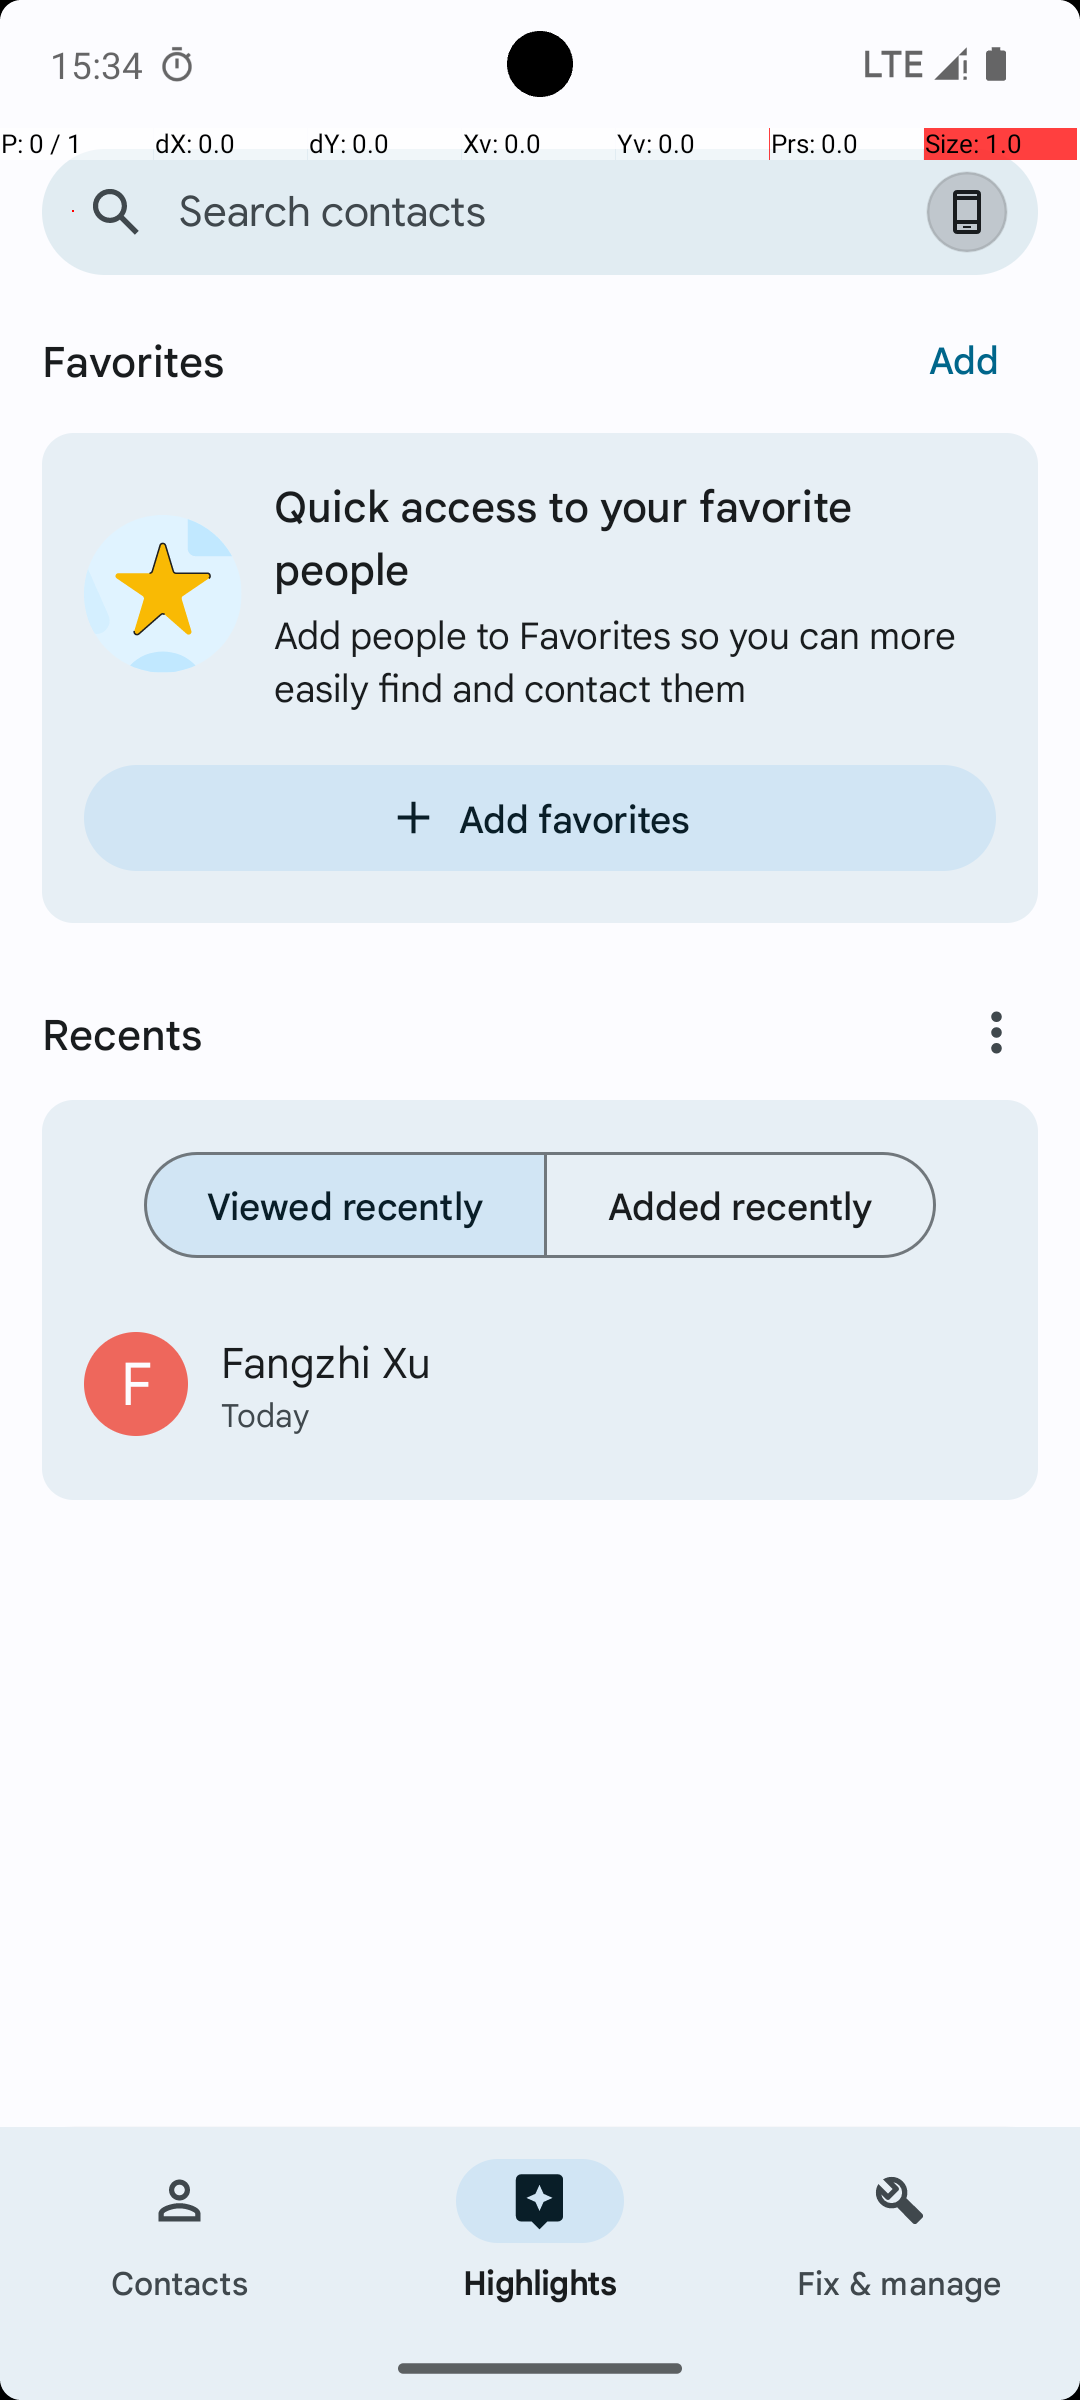  Describe the element at coordinates (540, 818) in the screenshot. I see `Add favorites` at that location.